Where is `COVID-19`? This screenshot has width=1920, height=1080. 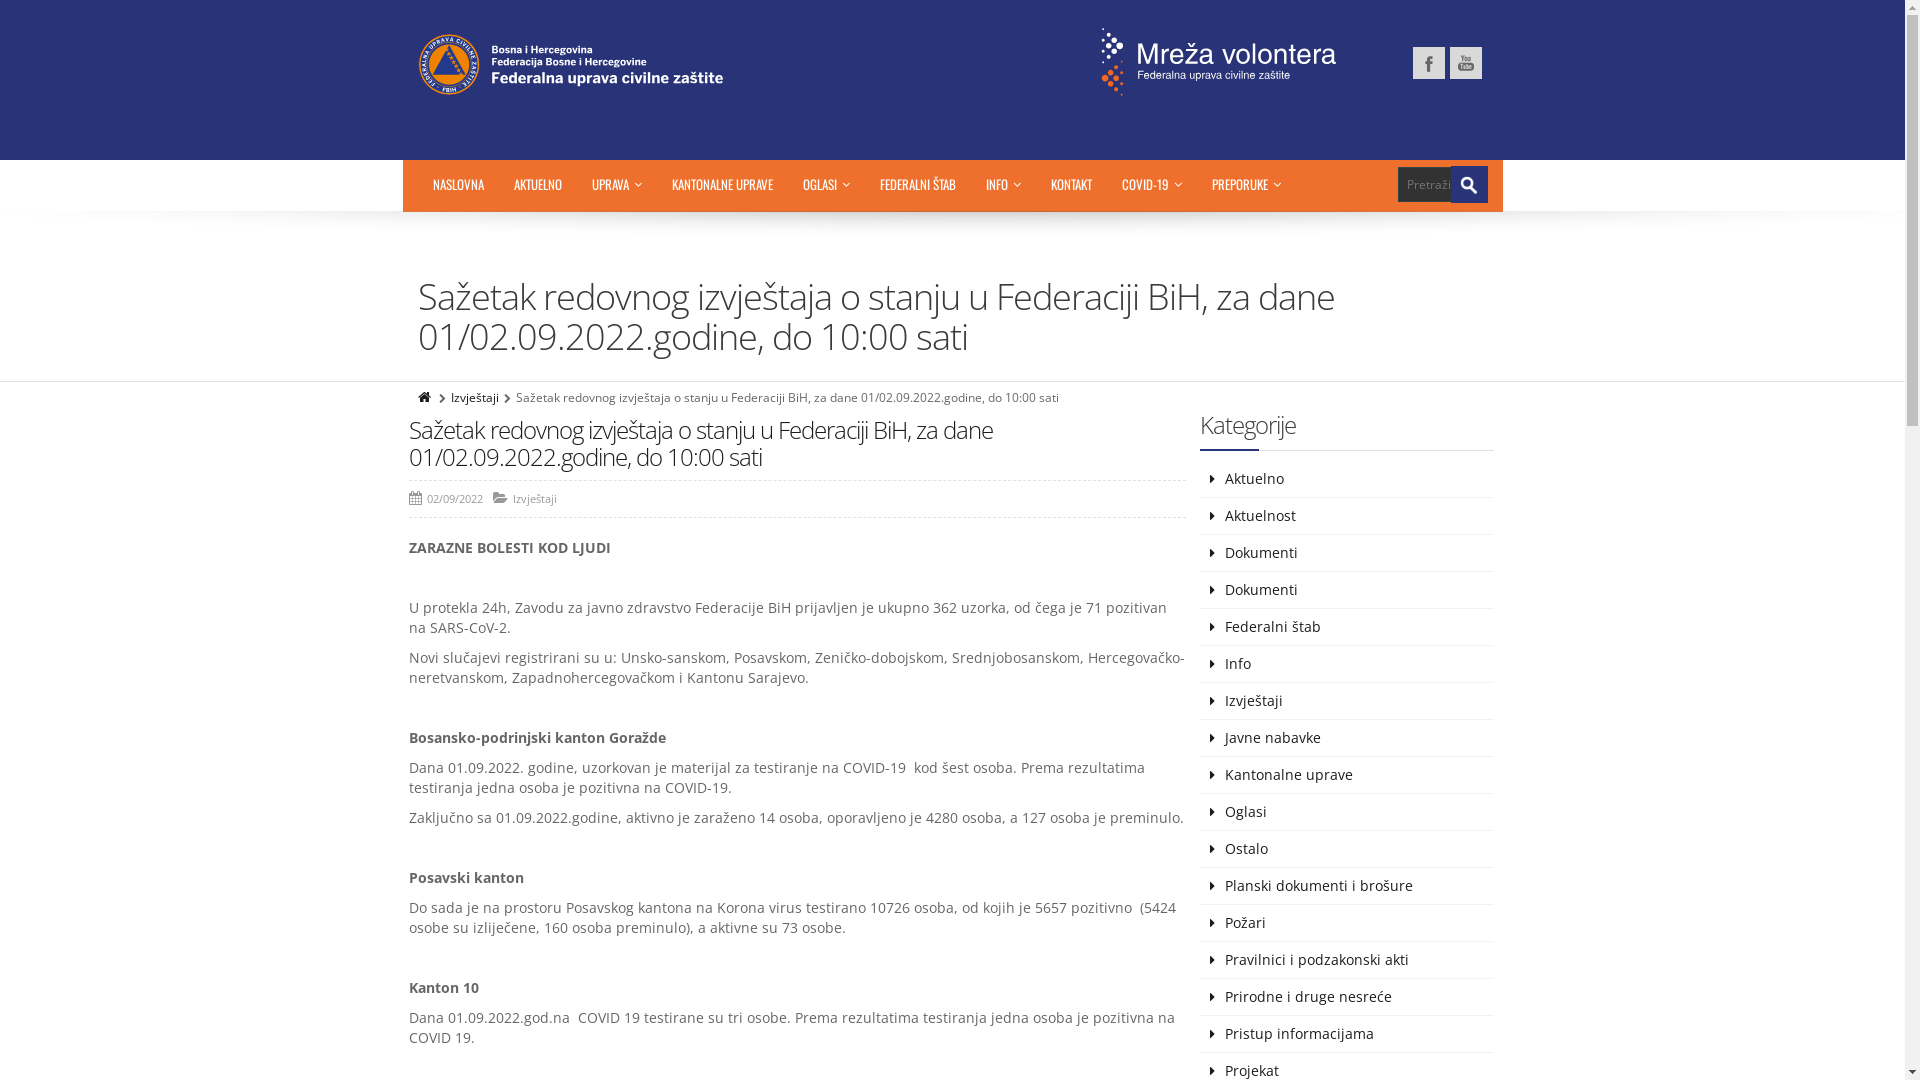 COVID-19 is located at coordinates (1151, 184).